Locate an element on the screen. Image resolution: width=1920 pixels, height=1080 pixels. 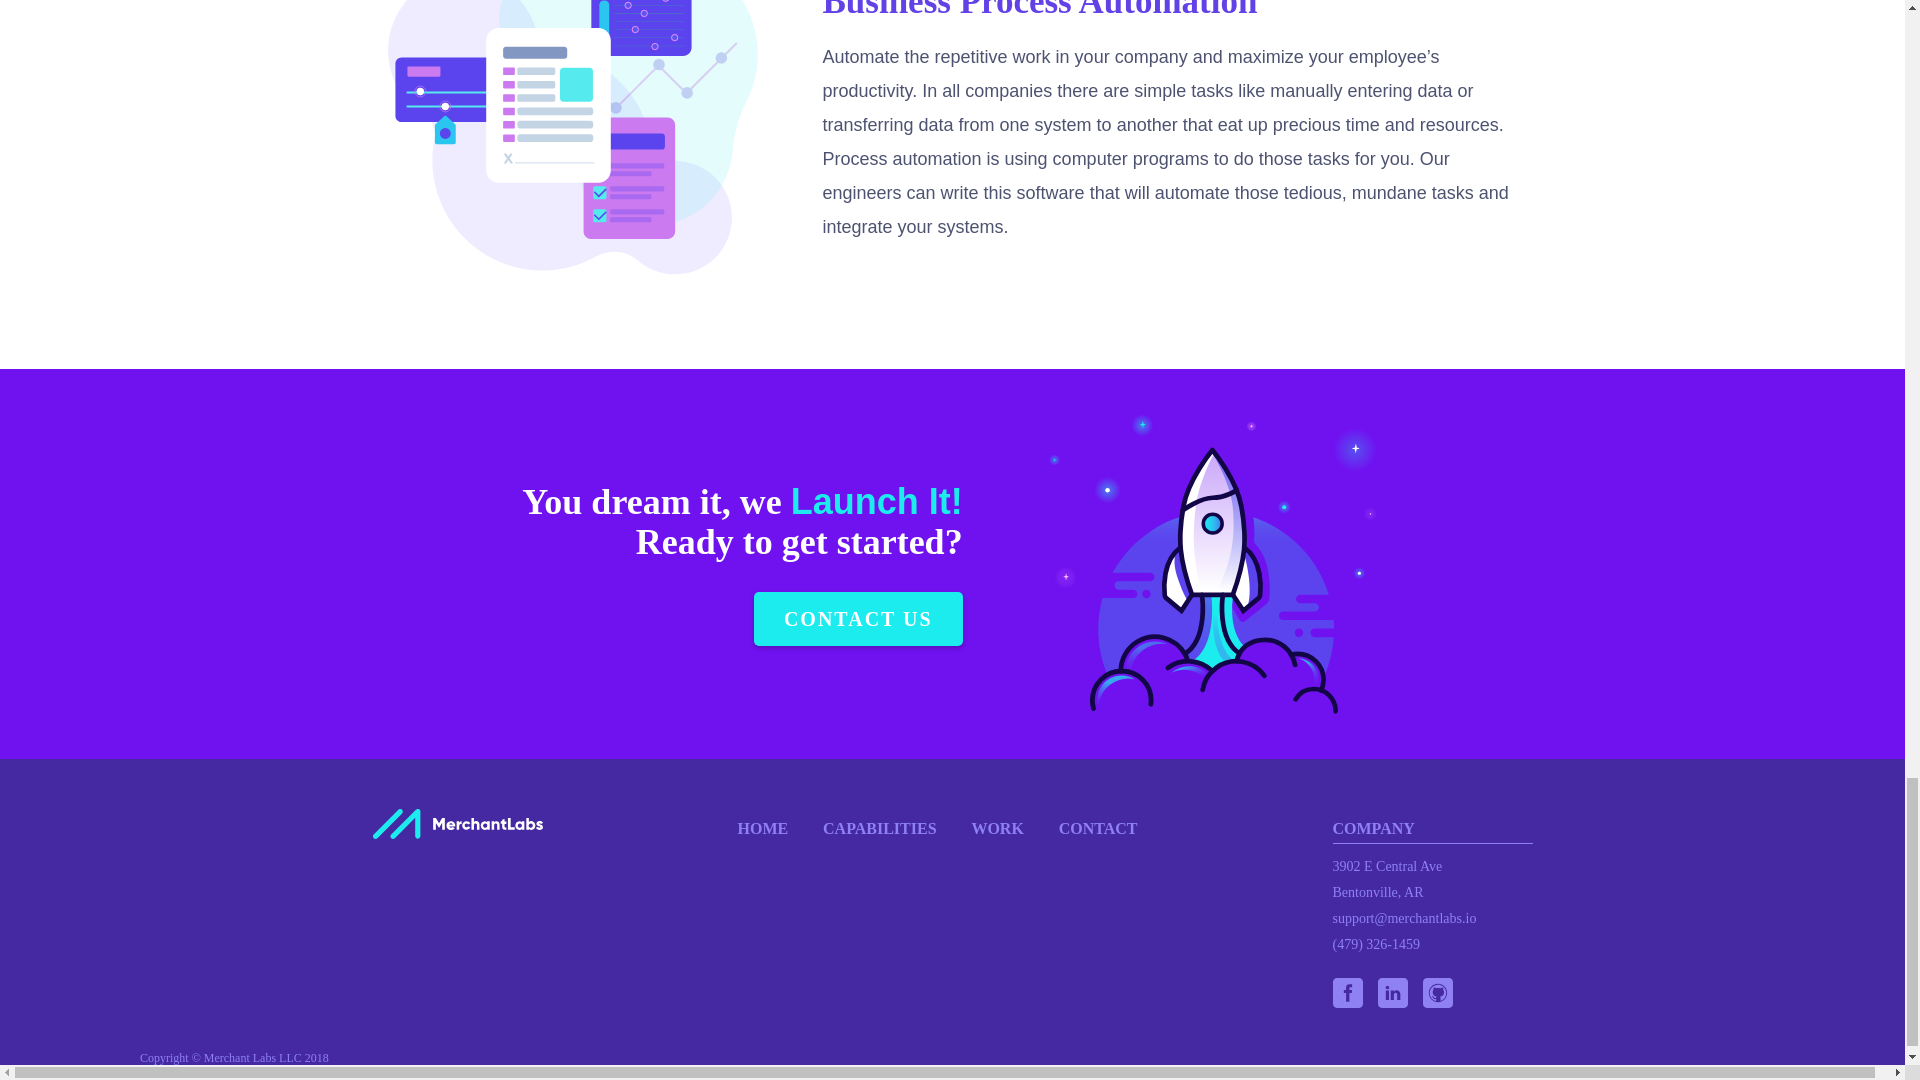
CAPABILITIES is located at coordinates (880, 828).